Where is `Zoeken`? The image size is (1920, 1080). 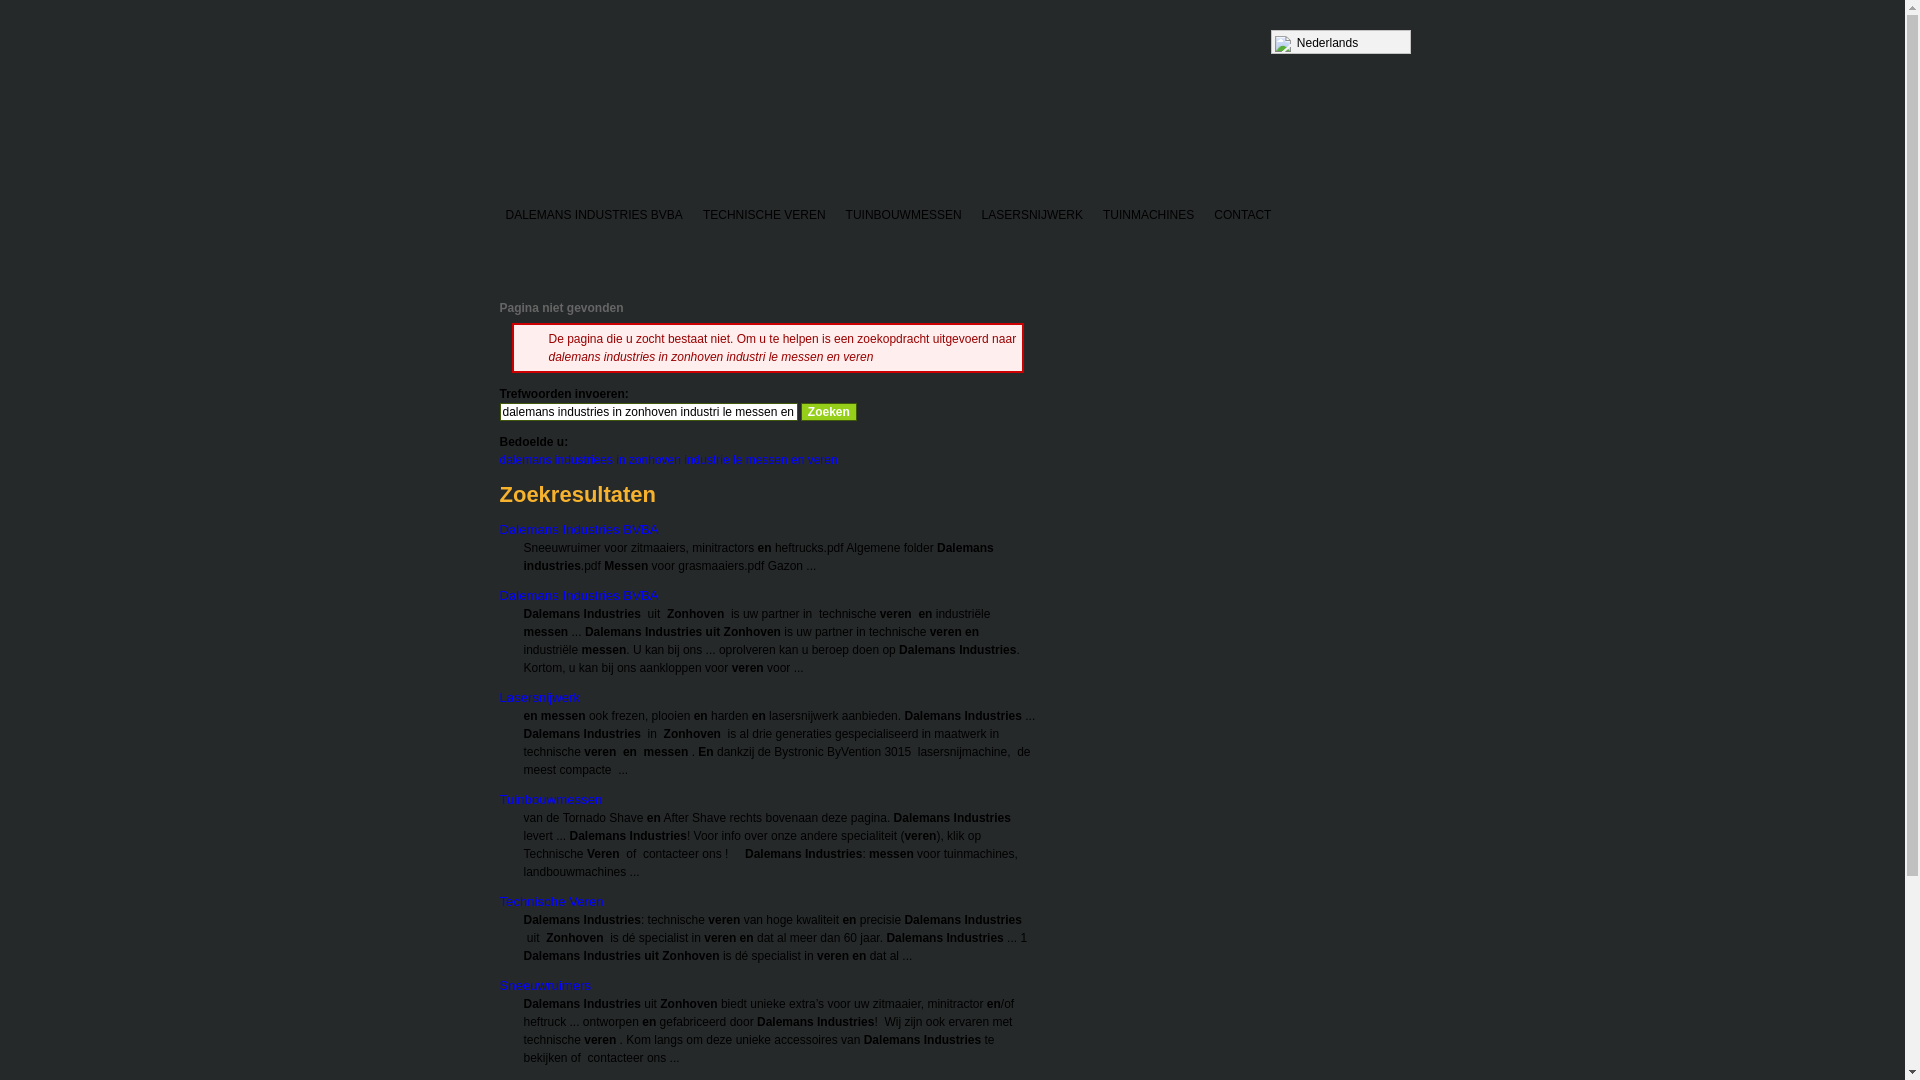
Zoeken is located at coordinates (829, 412).